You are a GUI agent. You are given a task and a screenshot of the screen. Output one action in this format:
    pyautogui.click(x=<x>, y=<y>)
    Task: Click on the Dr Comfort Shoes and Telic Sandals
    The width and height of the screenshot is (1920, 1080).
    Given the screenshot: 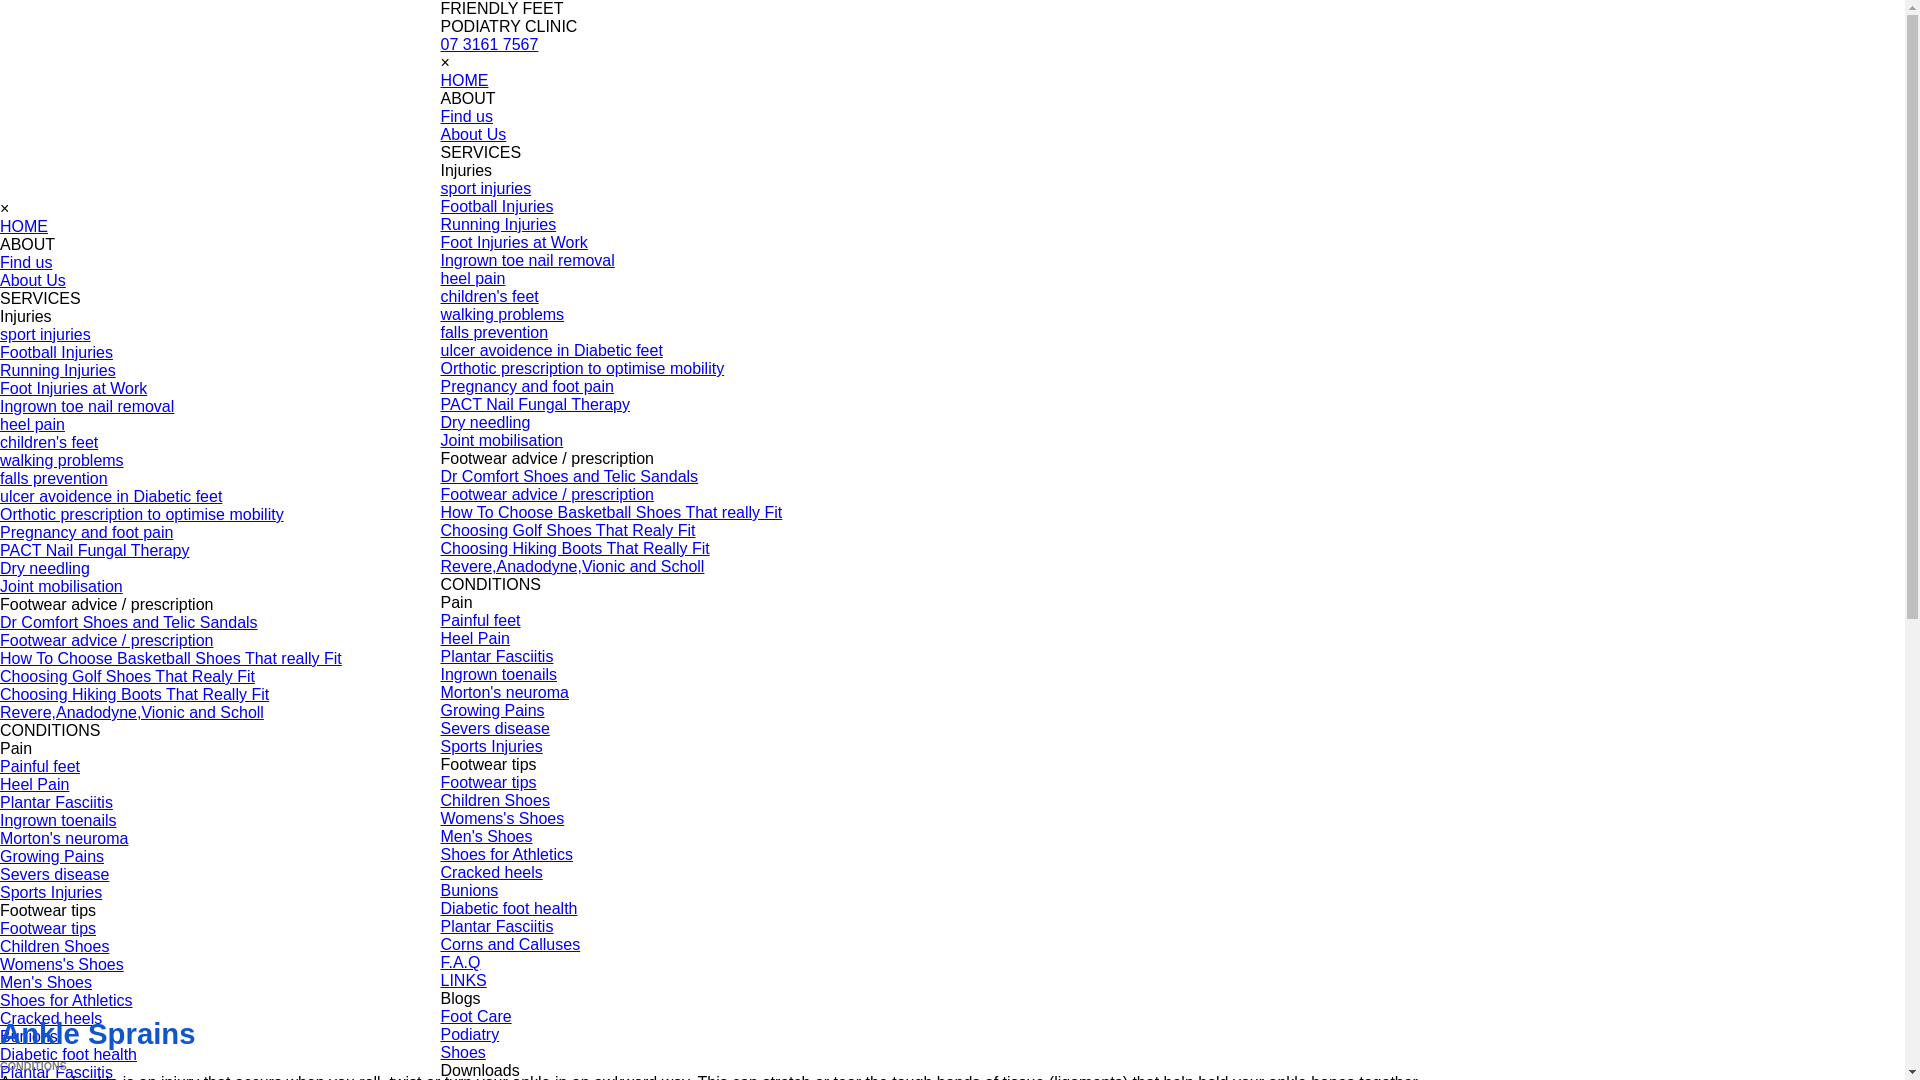 What is the action you would take?
    pyautogui.click(x=129, y=622)
    